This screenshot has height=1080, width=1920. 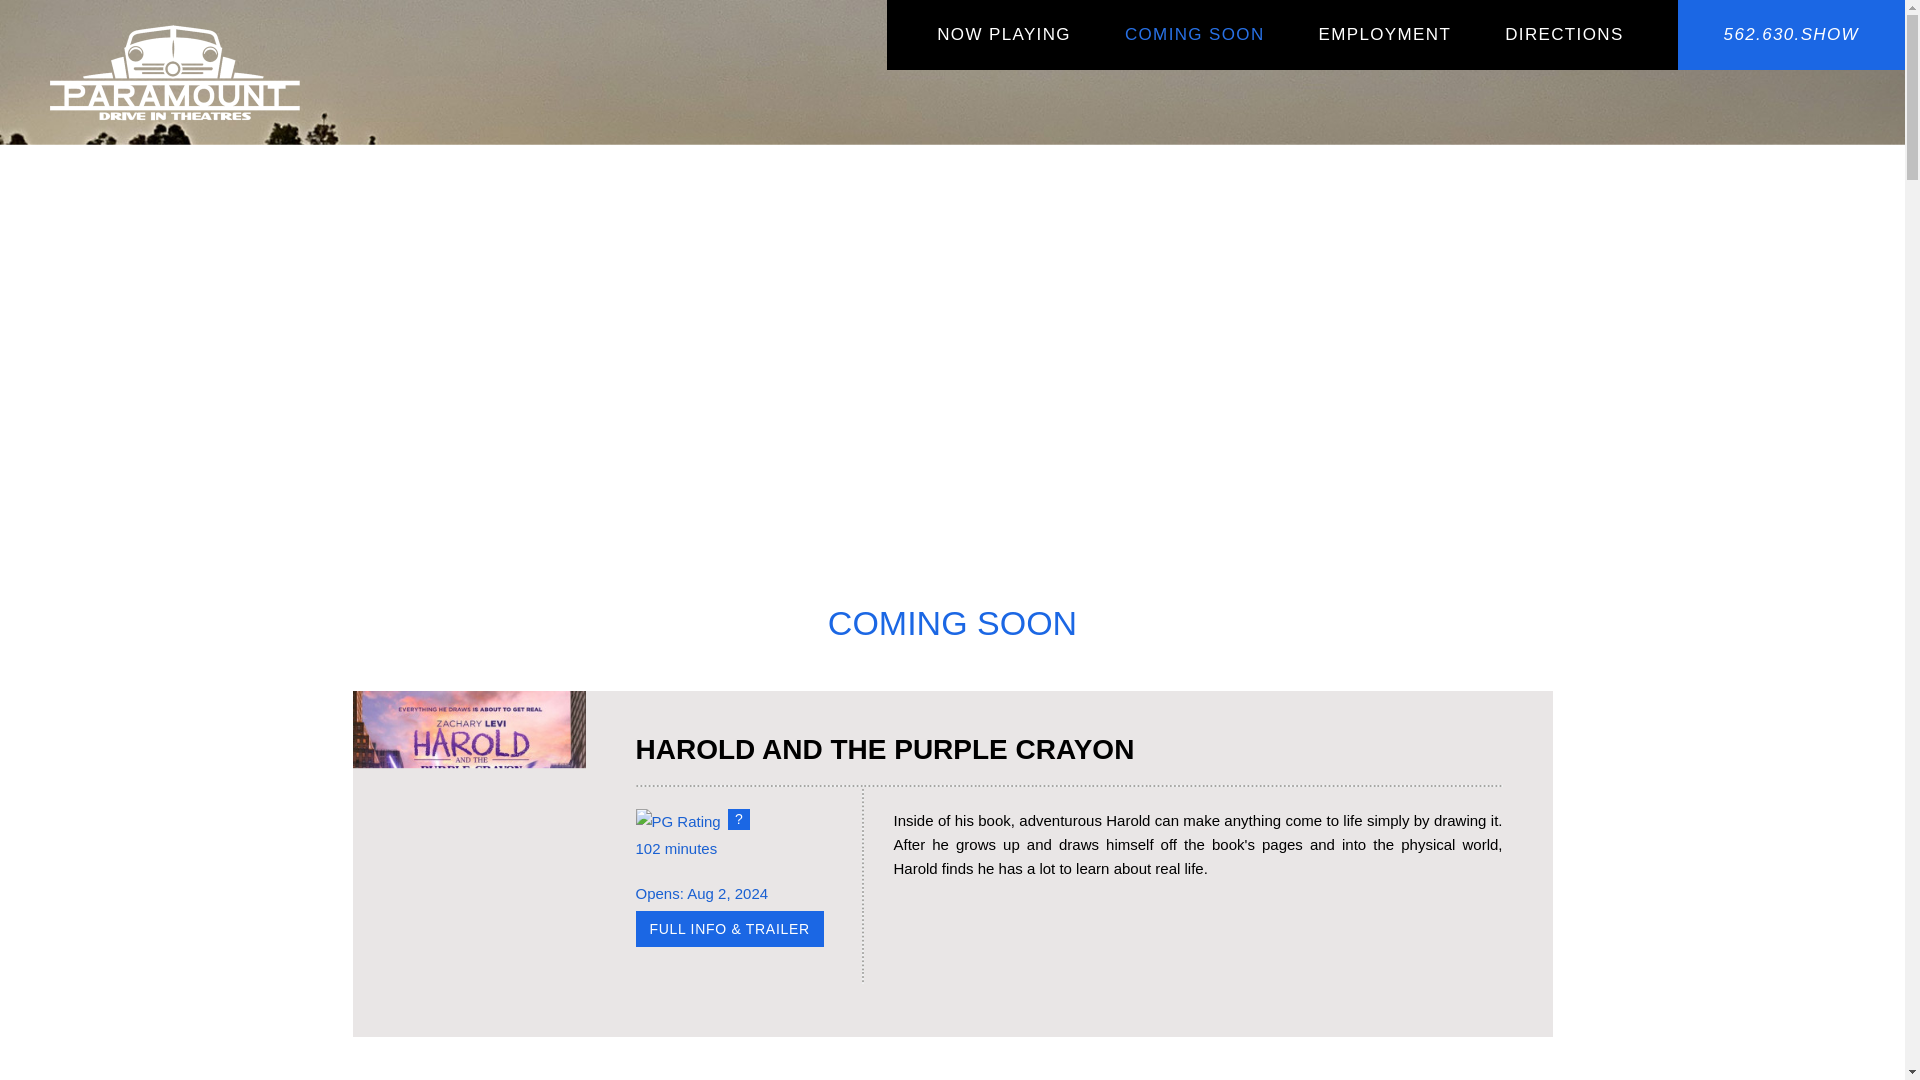 I want to click on ?, so click(x=738, y=819).